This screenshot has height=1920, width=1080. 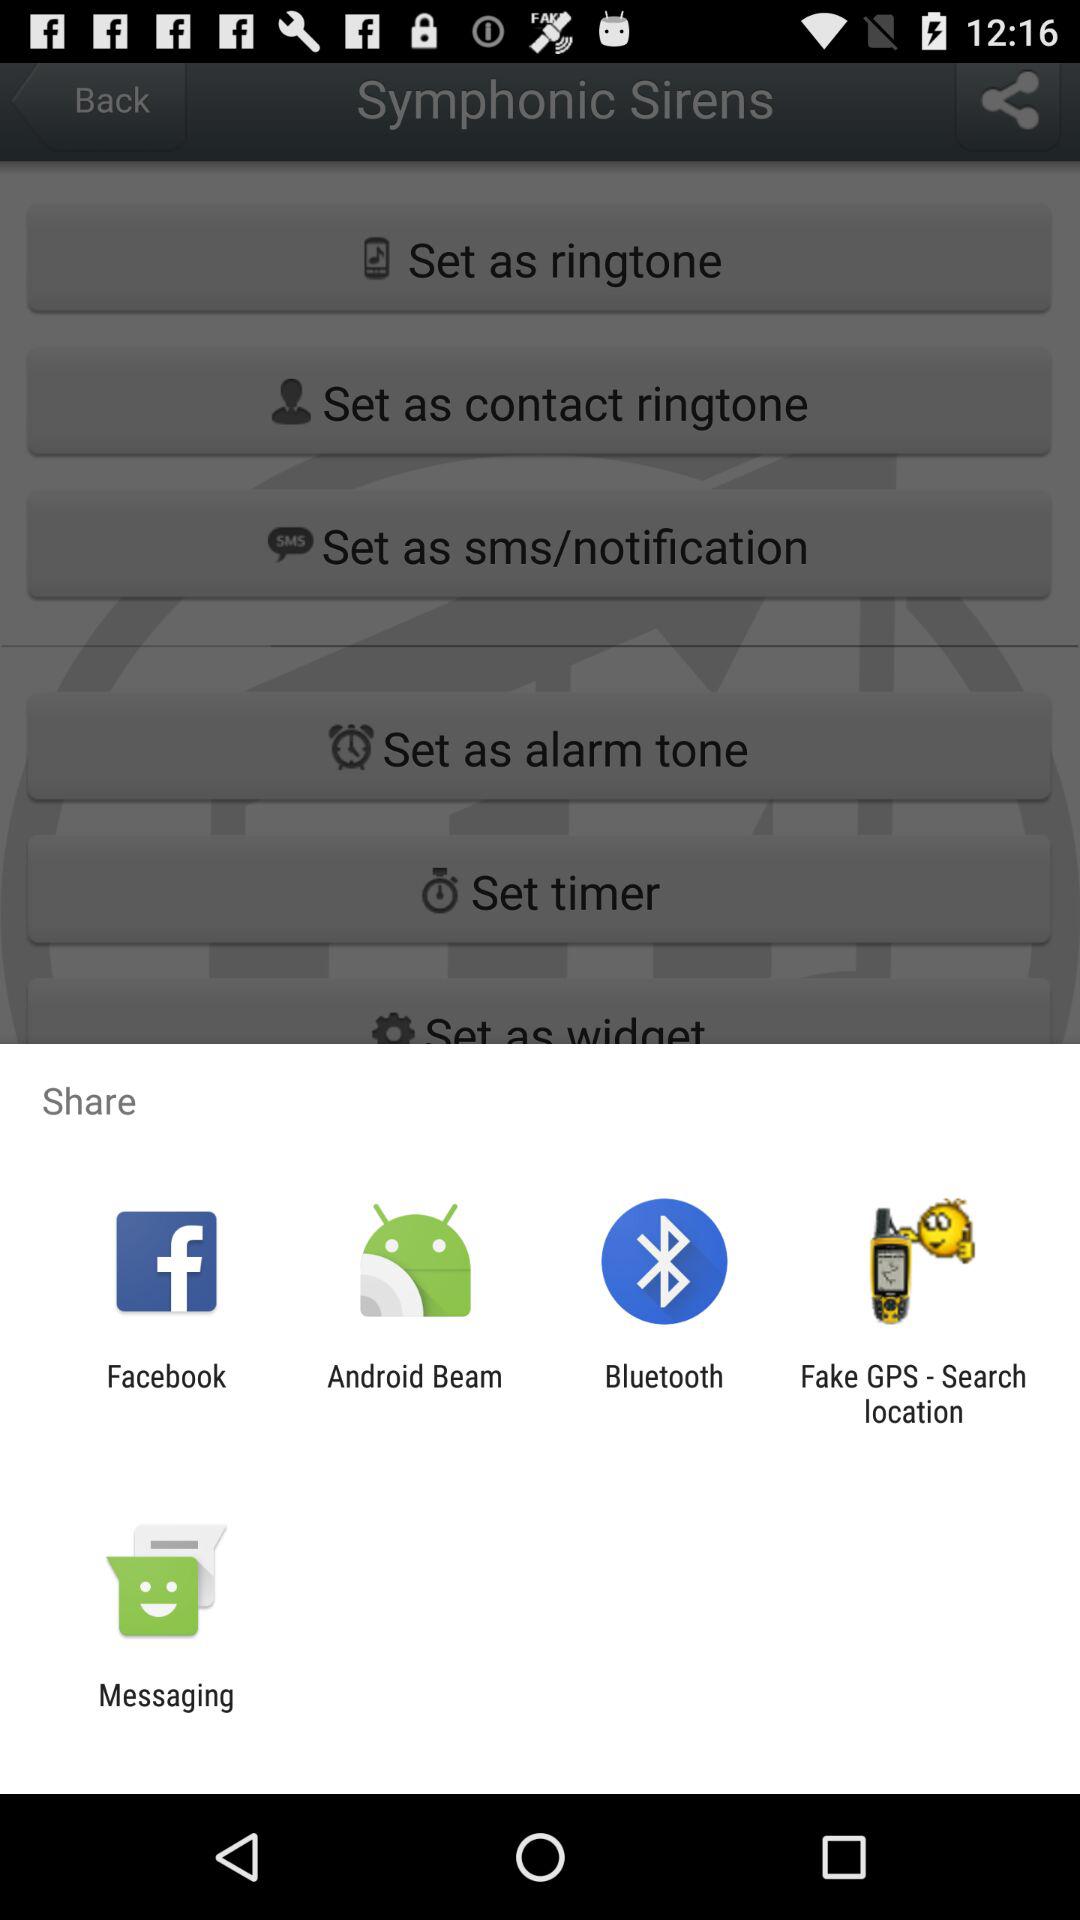 What do you see at coordinates (166, 1393) in the screenshot?
I see `choose the facebook` at bounding box center [166, 1393].